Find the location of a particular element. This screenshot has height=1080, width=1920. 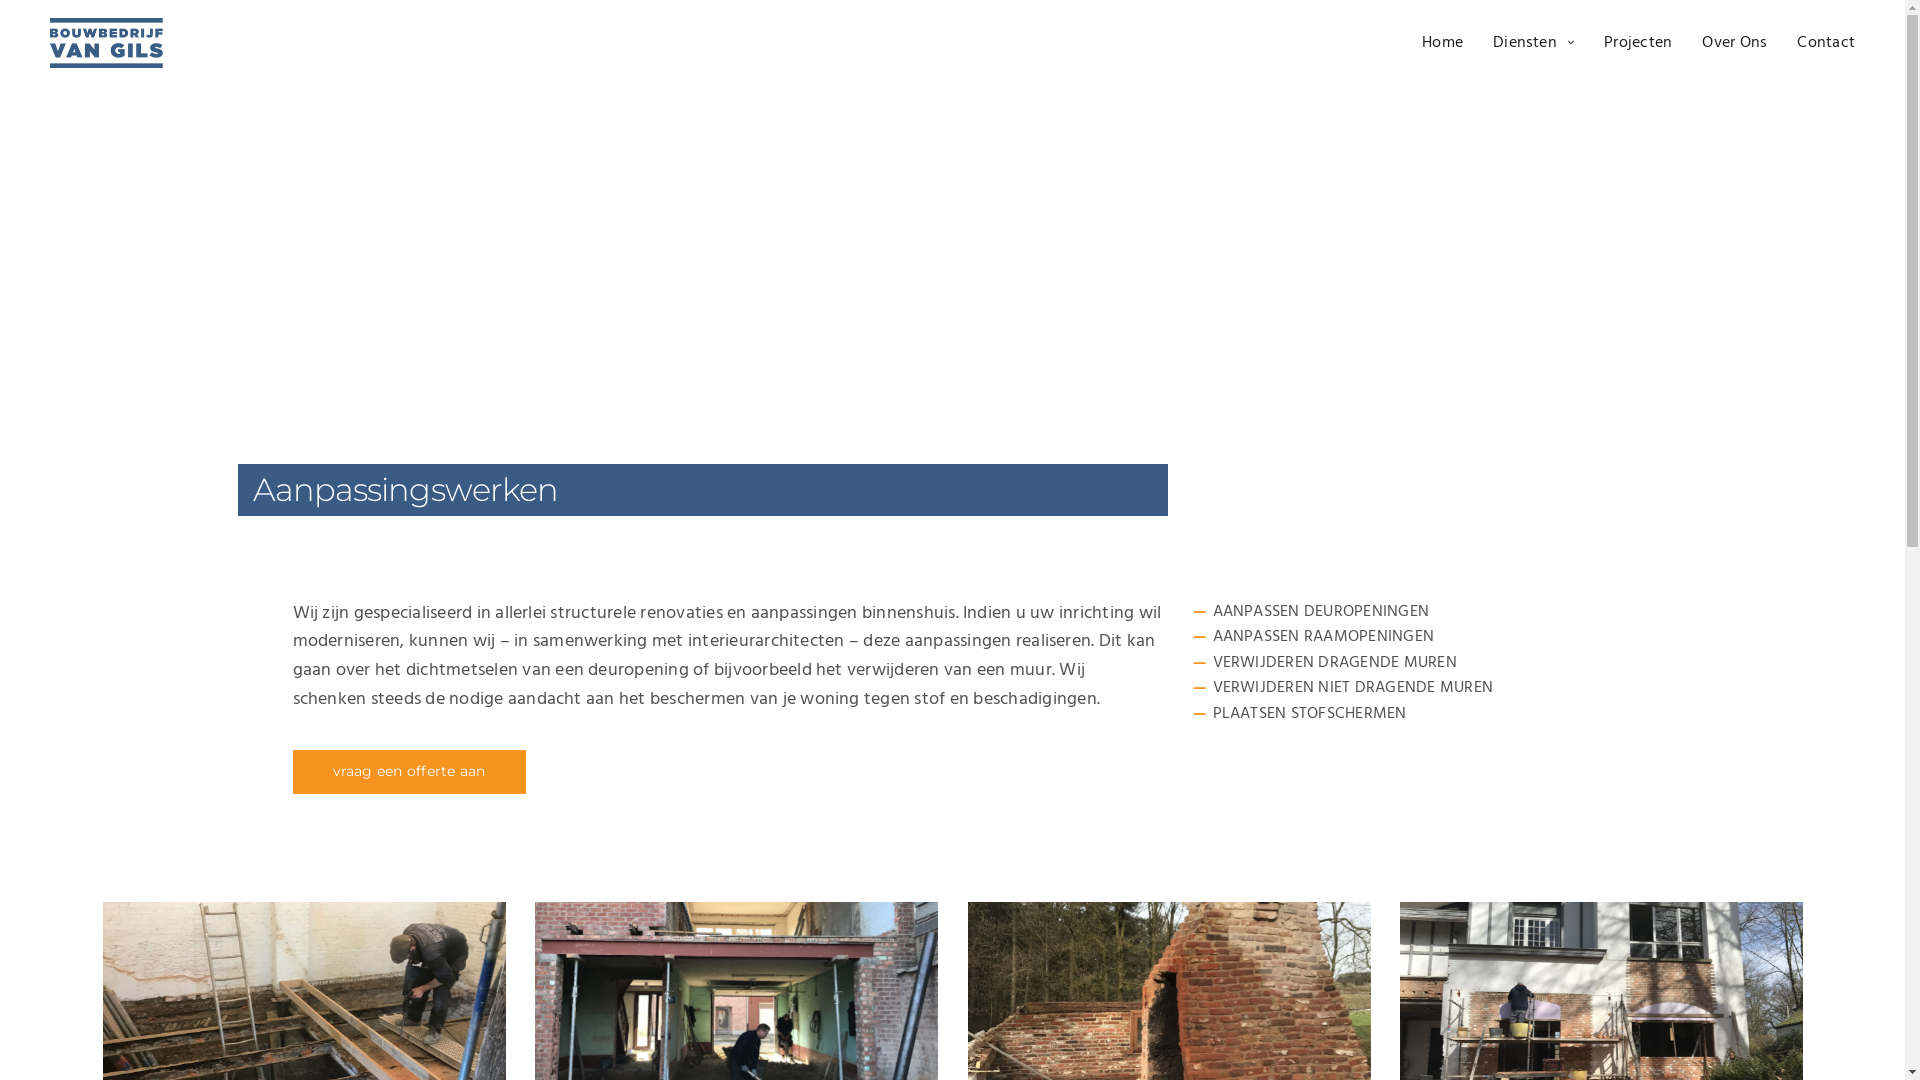

Contact is located at coordinates (1826, 43).